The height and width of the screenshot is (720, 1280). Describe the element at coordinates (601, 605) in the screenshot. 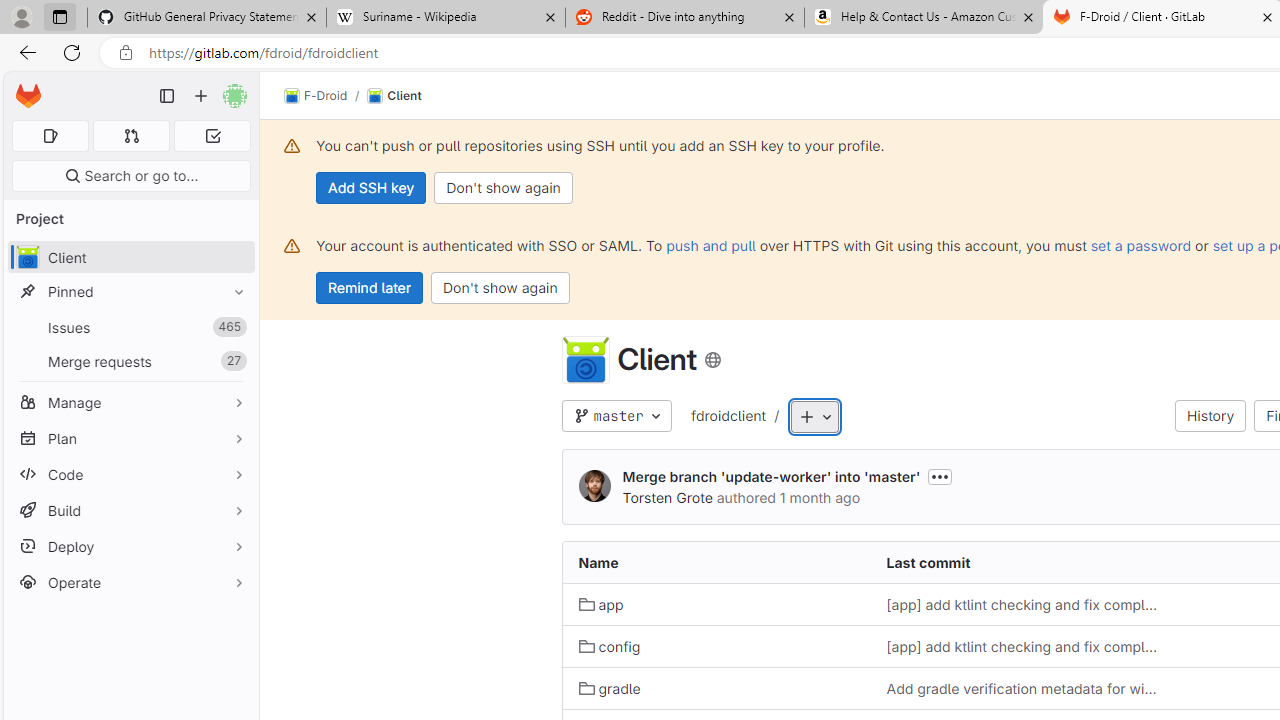

I see `app` at that location.